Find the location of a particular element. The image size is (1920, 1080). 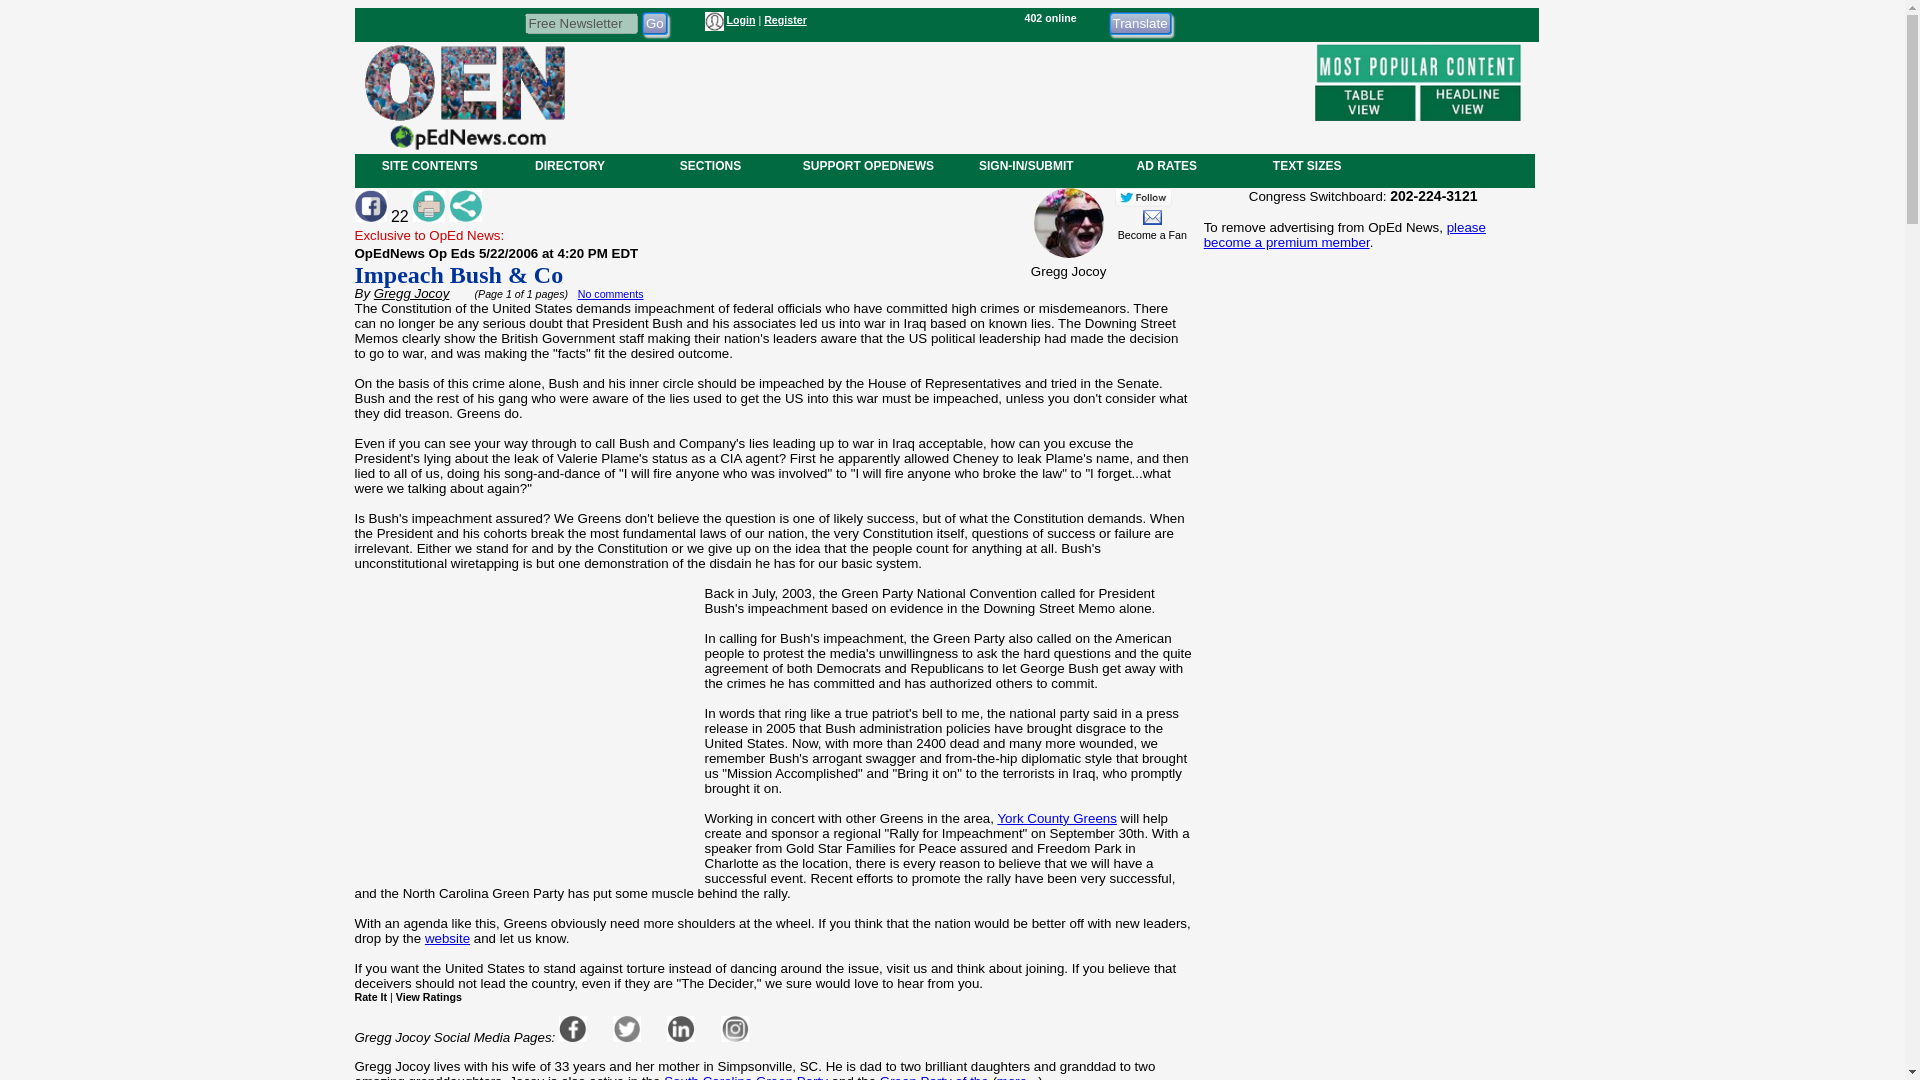

website is located at coordinates (447, 938).